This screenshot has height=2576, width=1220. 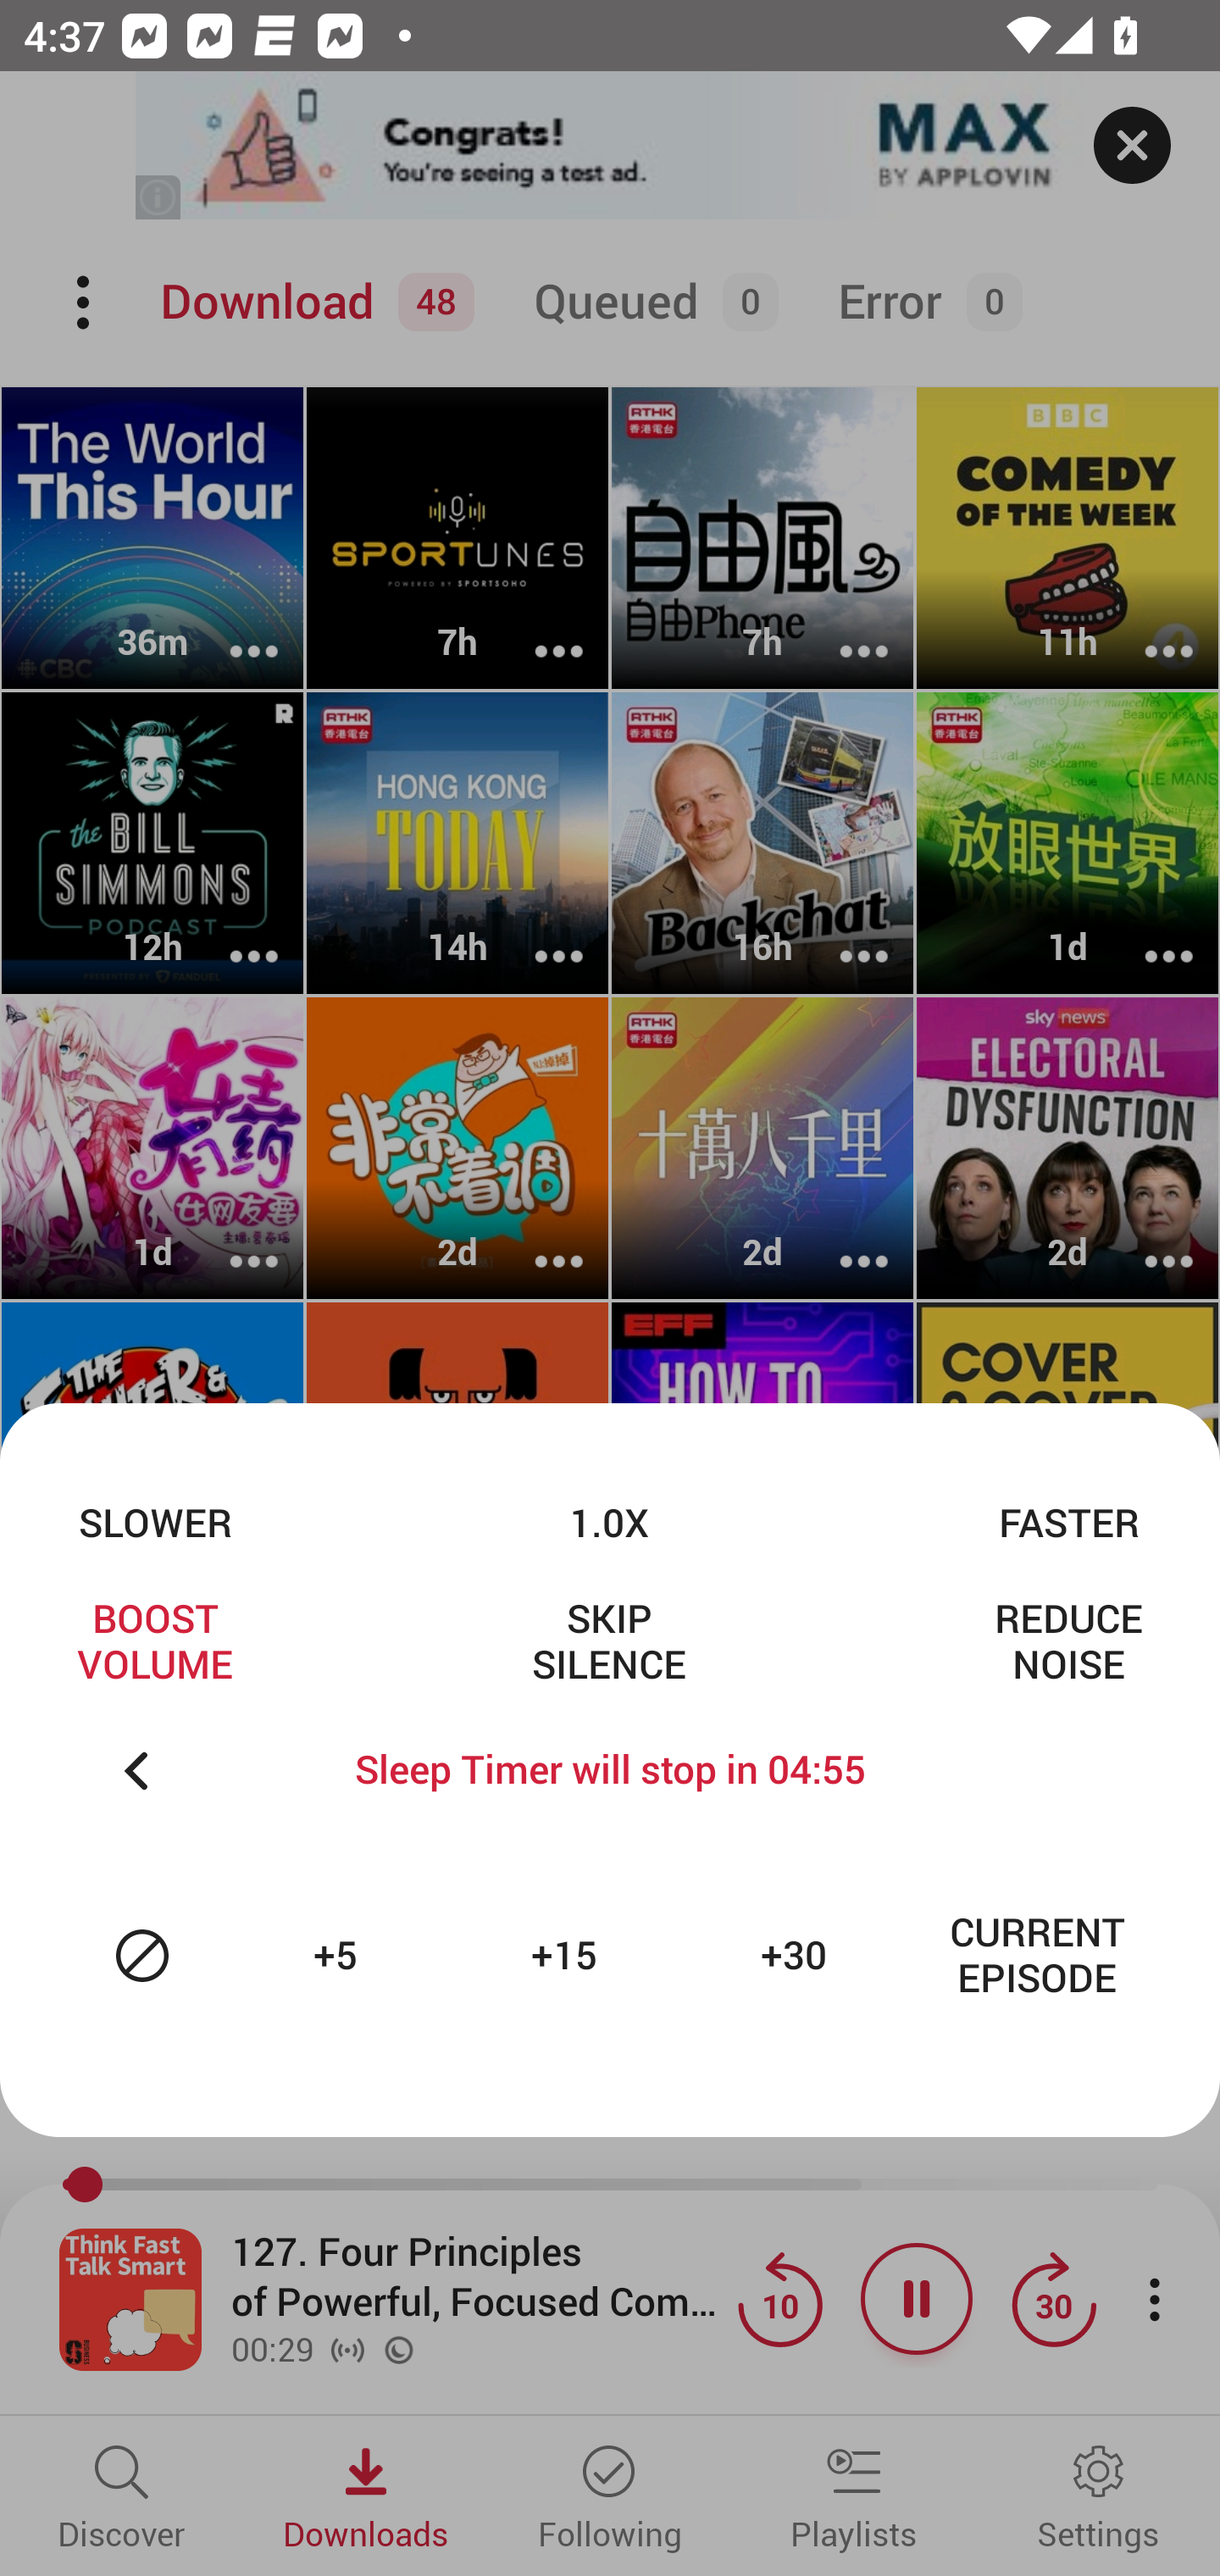 I want to click on 1.0X, so click(x=608, y=1522).